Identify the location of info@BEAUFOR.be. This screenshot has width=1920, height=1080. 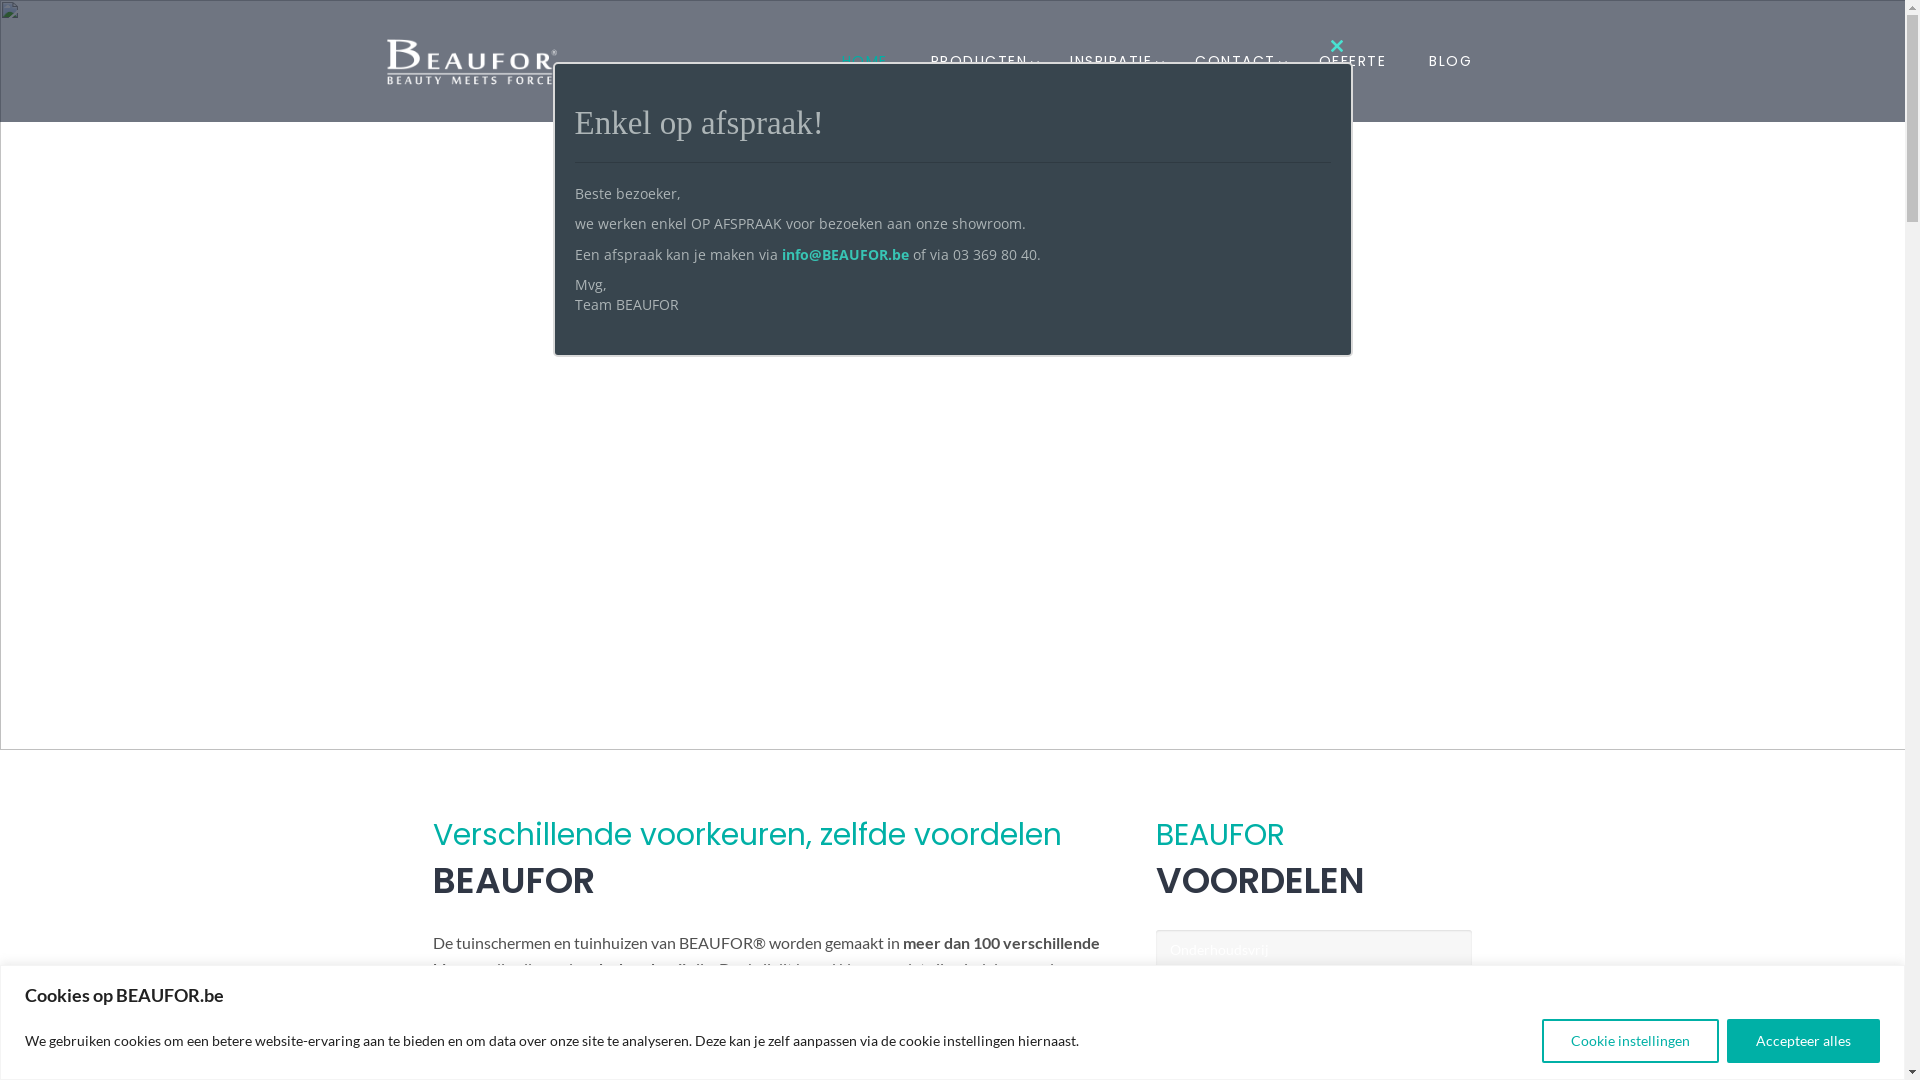
(846, 254).